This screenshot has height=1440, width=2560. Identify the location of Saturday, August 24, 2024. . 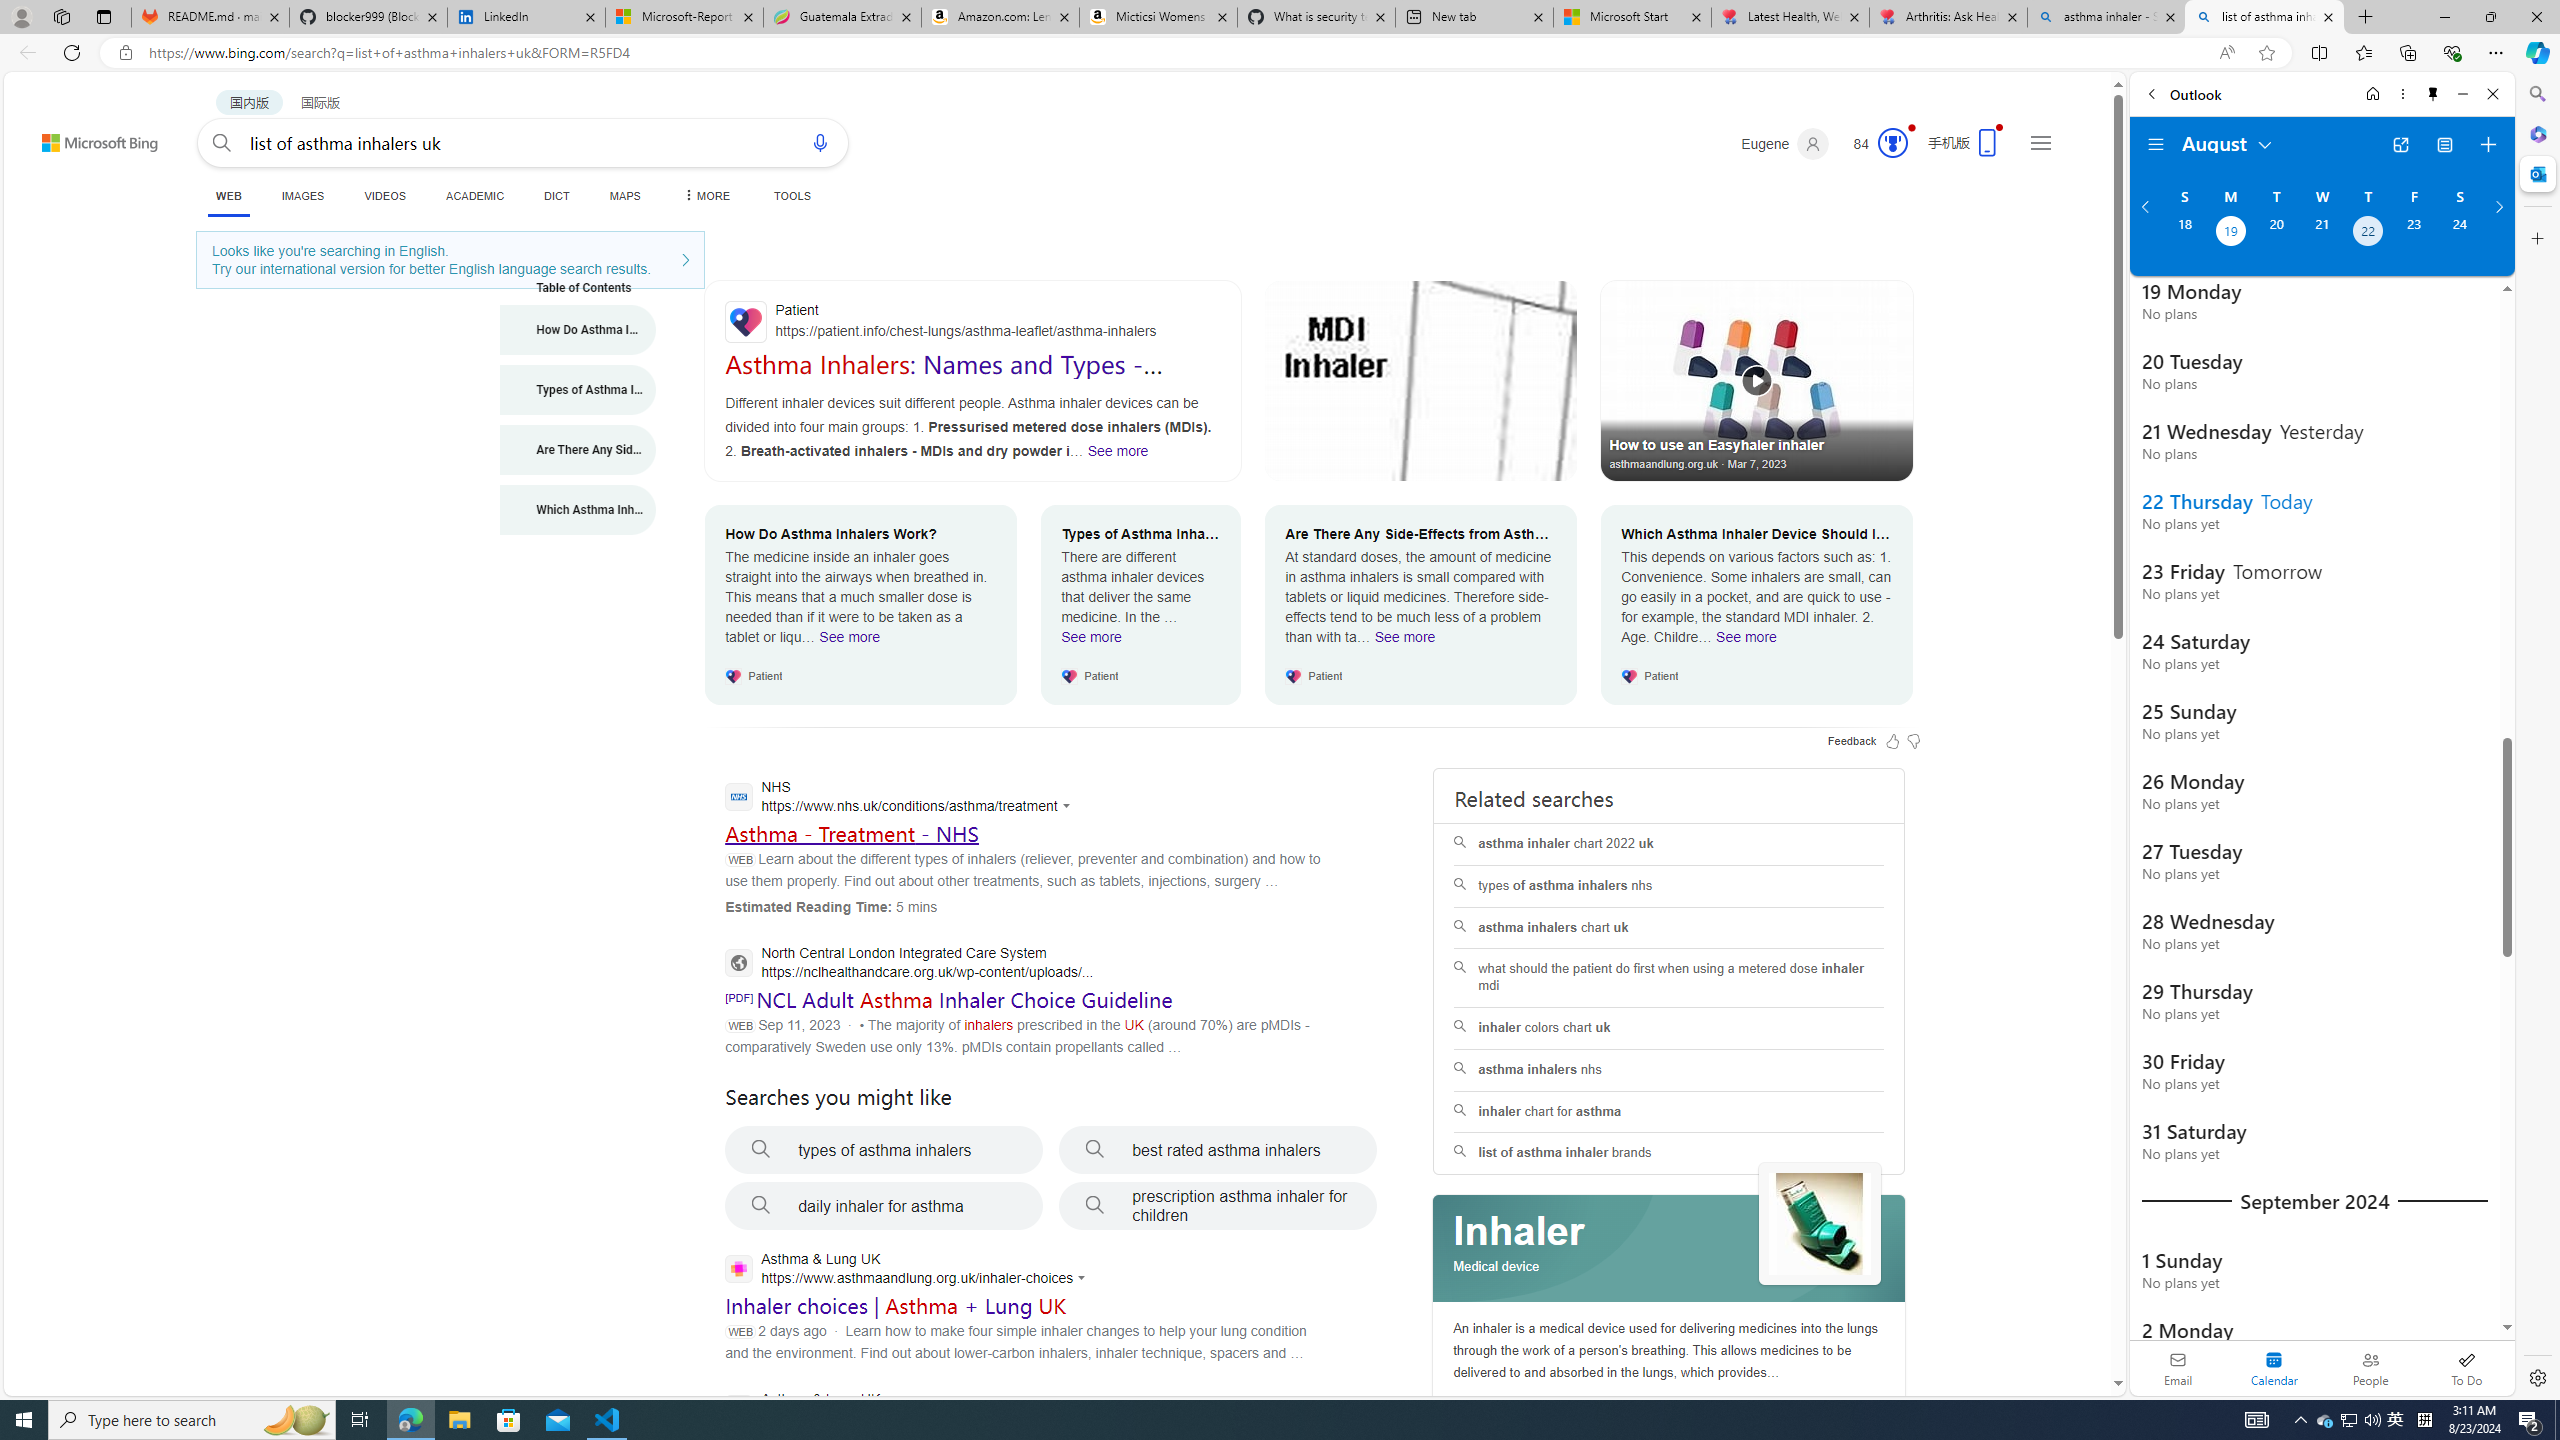
(2460, 233).